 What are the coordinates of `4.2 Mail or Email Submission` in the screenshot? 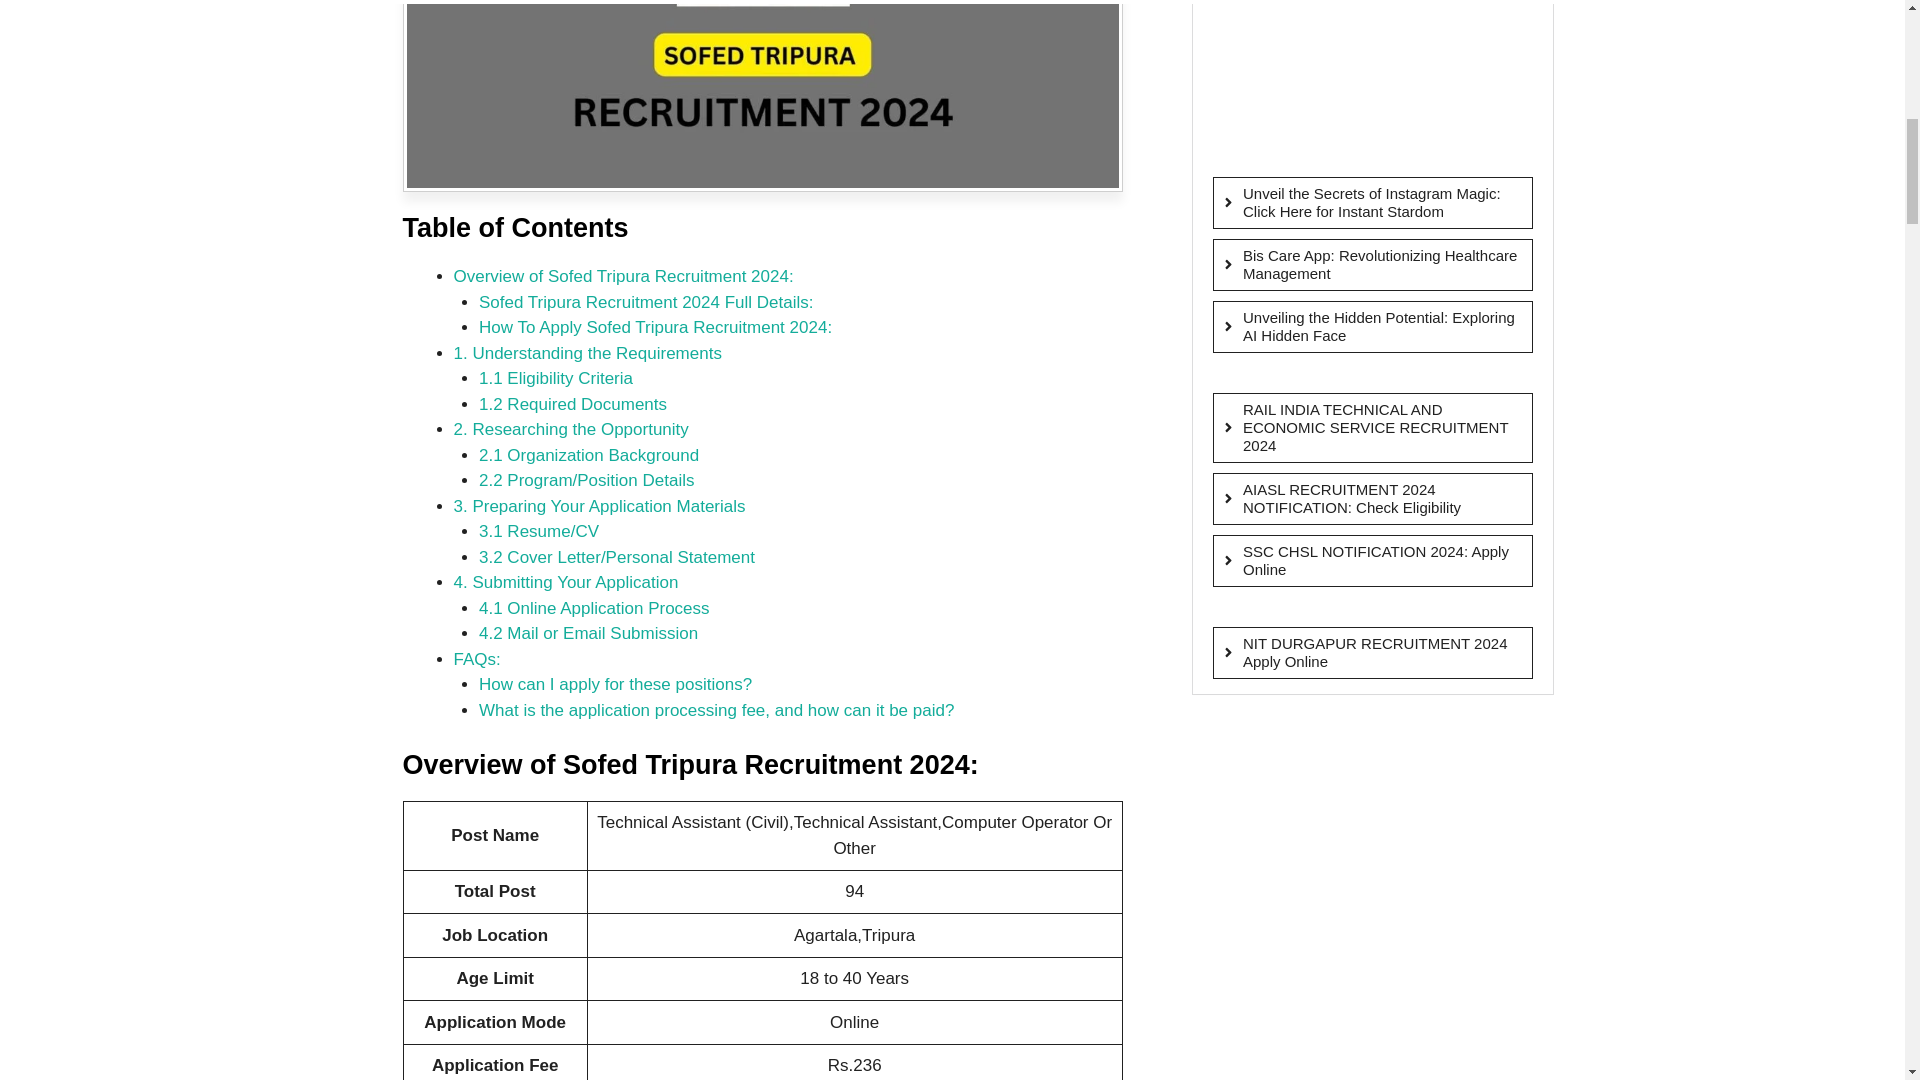 It's located at (588, 633).